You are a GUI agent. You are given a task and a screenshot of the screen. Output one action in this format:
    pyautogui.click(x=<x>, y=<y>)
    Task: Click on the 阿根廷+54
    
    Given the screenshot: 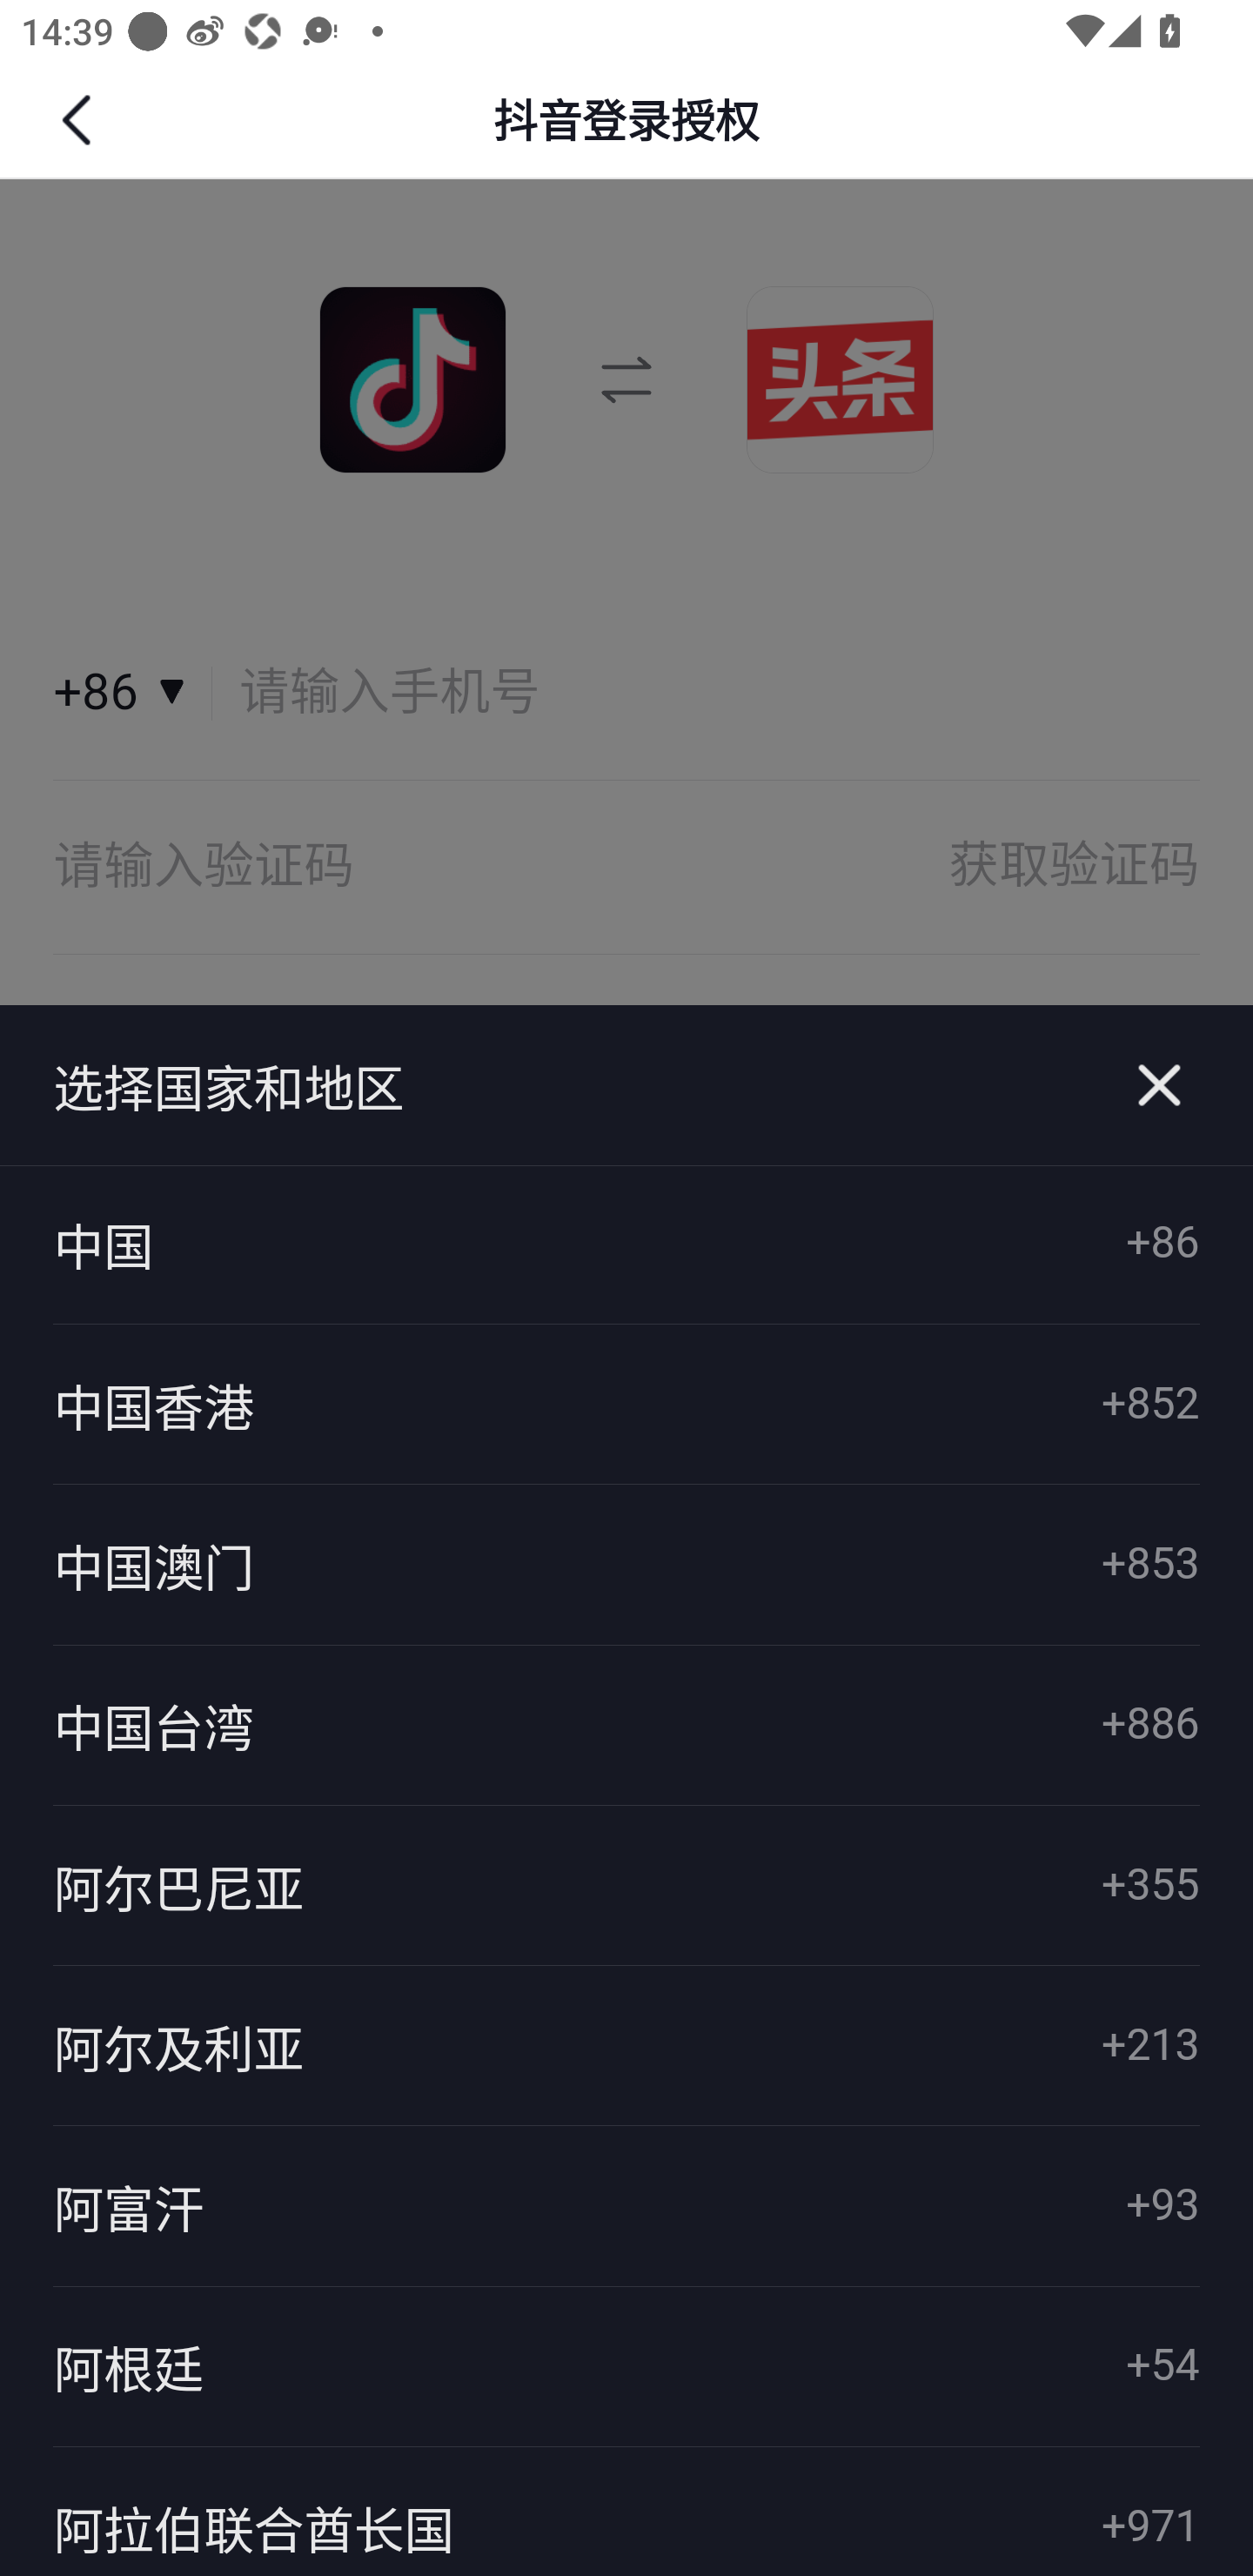 What is the action you would take?
    pyautogui.click(x=626, y=2367)
    